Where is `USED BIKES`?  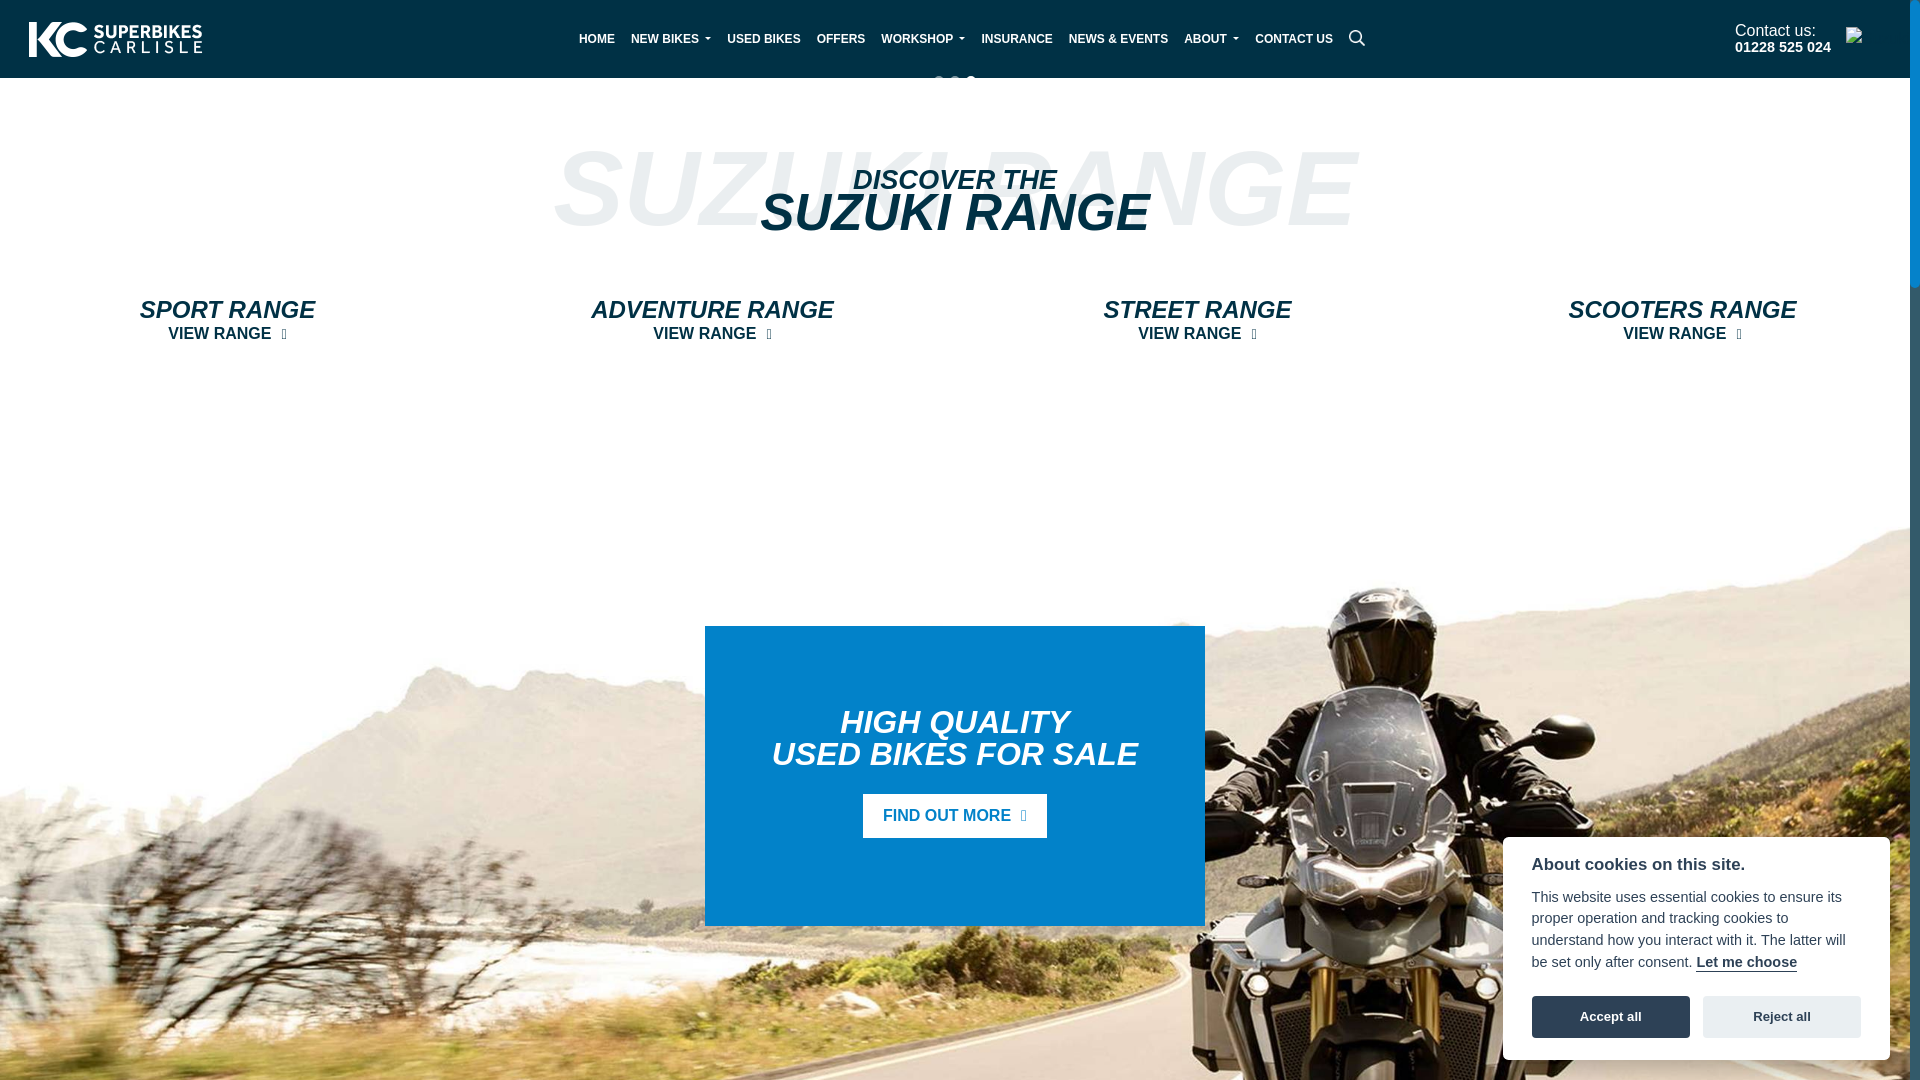
USED BIKES is located at coordinates (712, 321).